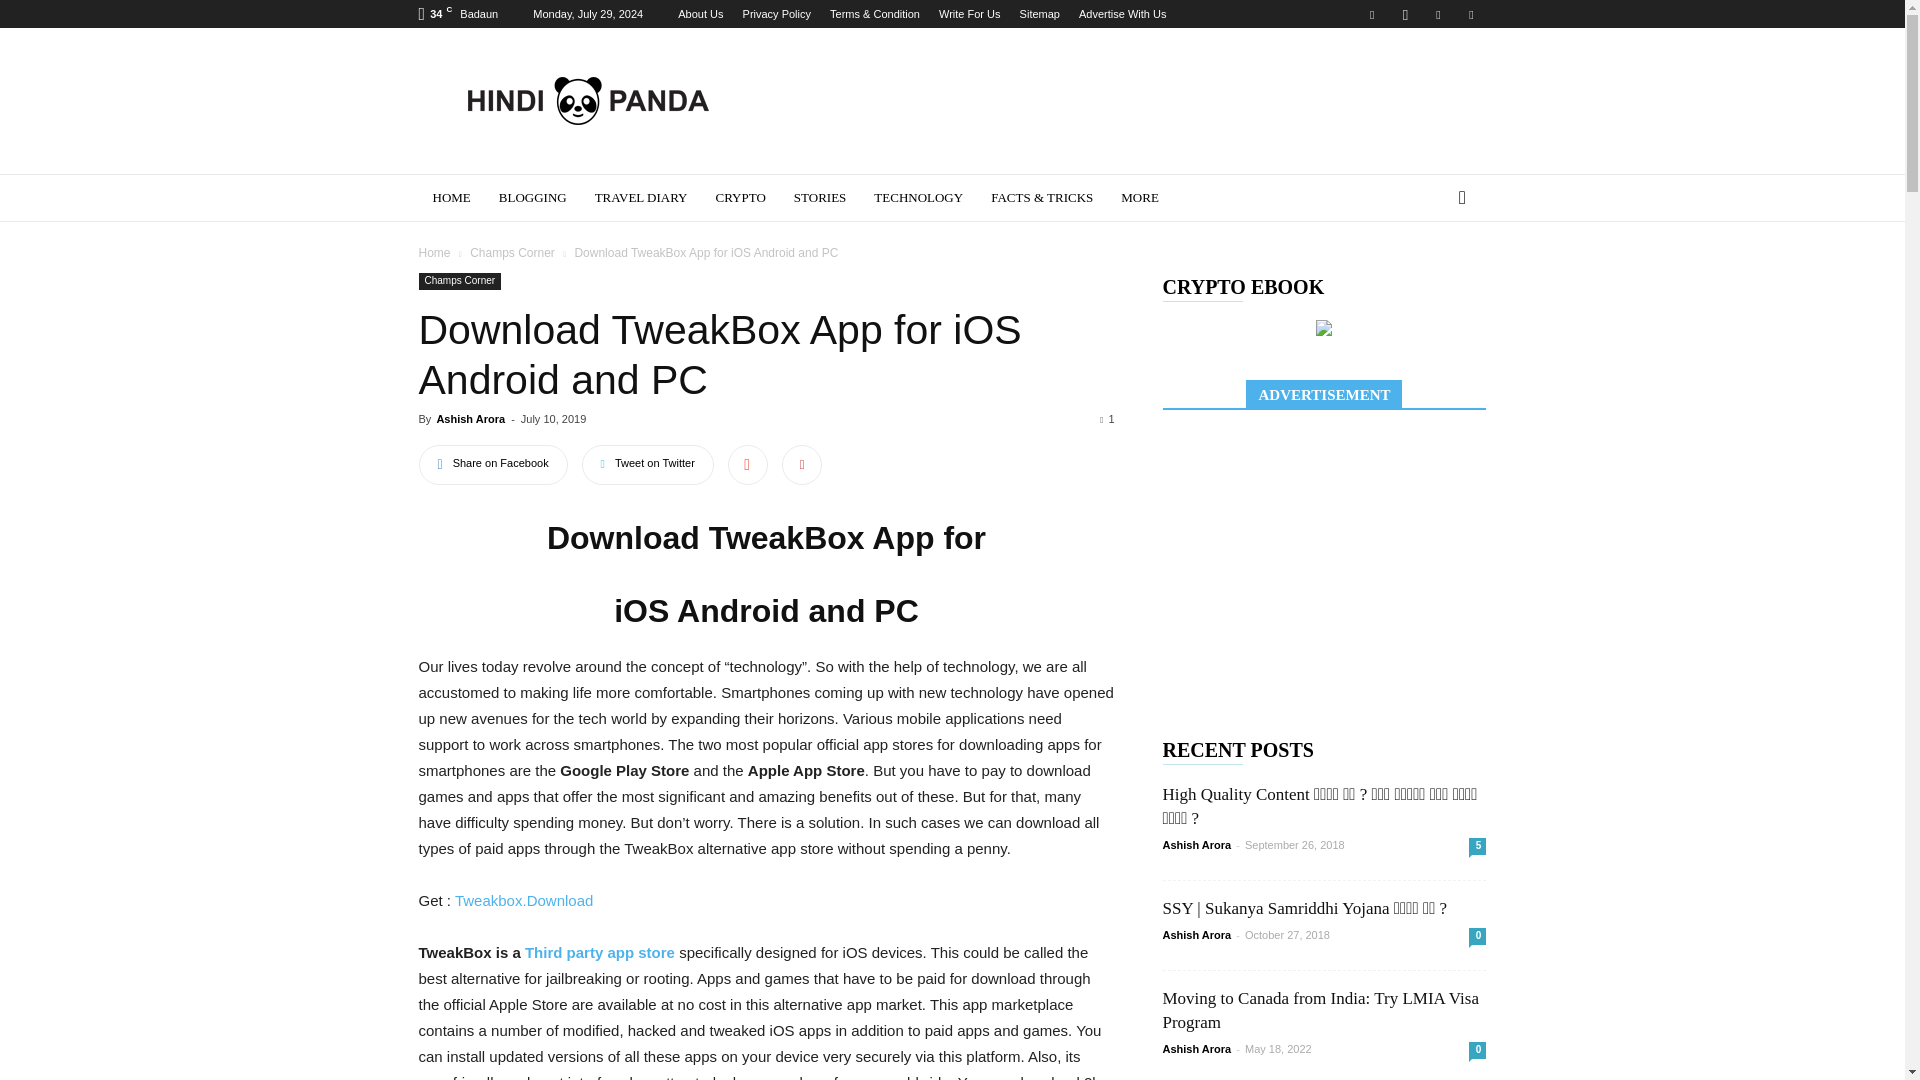 The height and width of the screenshot is (1080, 1920). What do you see at coordinates (1438, 14) in the screenshot?
I see `Twitter` at bounding box center [1438, 14].